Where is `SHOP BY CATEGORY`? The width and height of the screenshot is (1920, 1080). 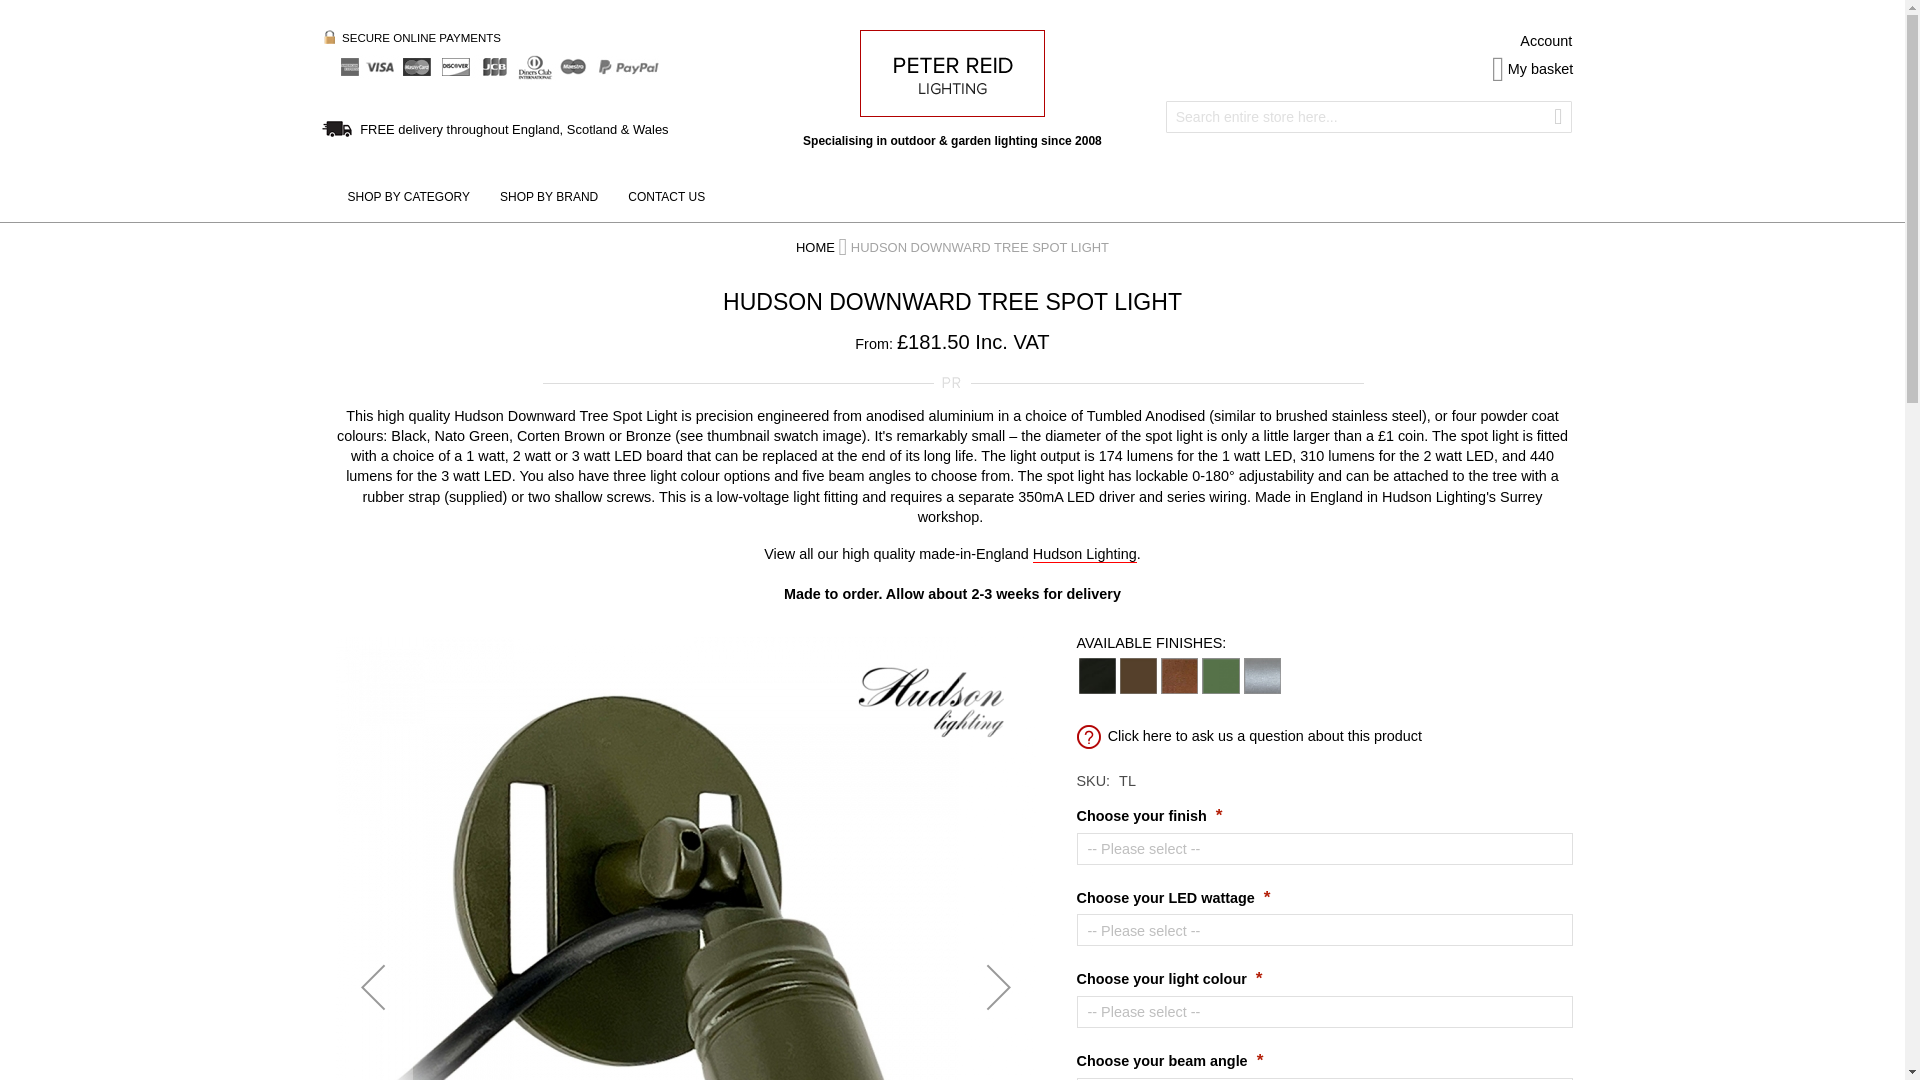 SHOP BY CATEGORY is located at coordinates (408, 197).